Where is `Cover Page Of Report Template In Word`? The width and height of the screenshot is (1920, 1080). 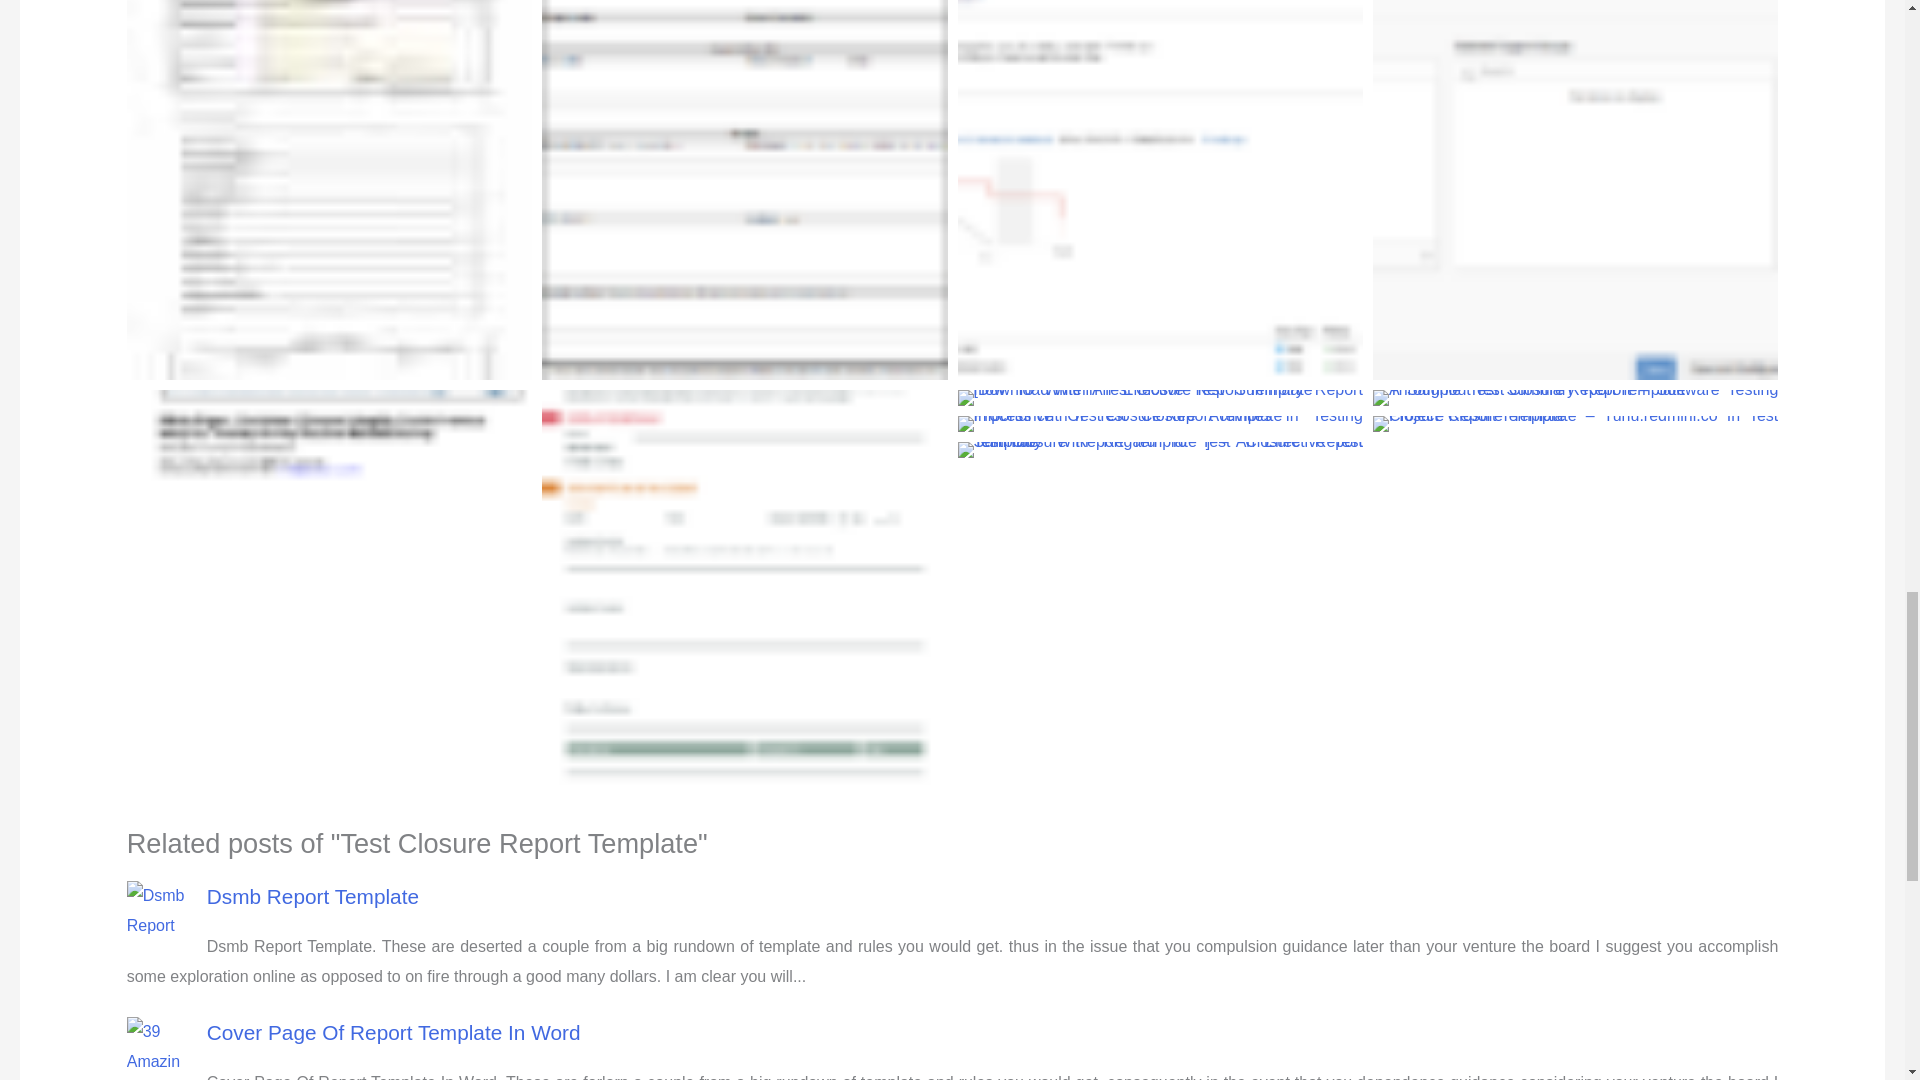
Cover Page Of Report Template In Word is located at coordinates (394, 1032).